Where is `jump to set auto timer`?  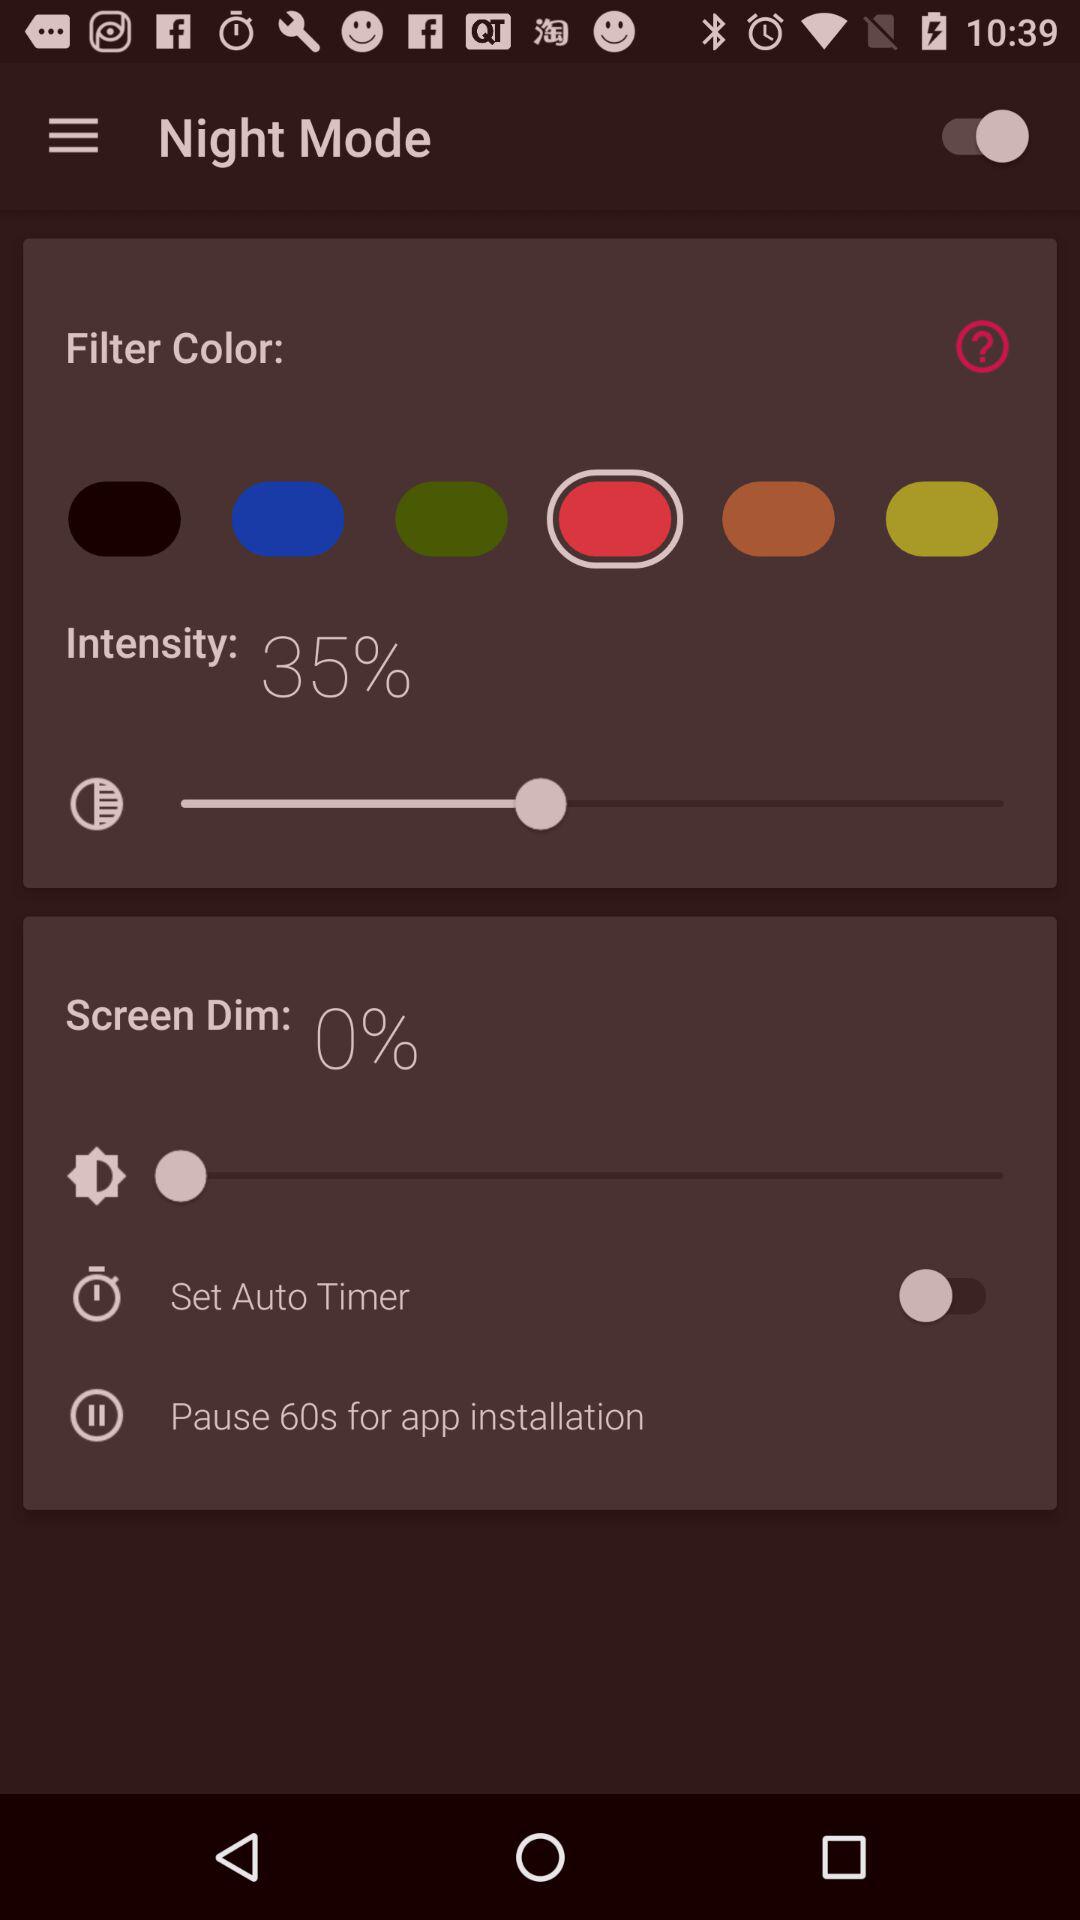 jump to set auto timer is located at coordinates (530, 1295).